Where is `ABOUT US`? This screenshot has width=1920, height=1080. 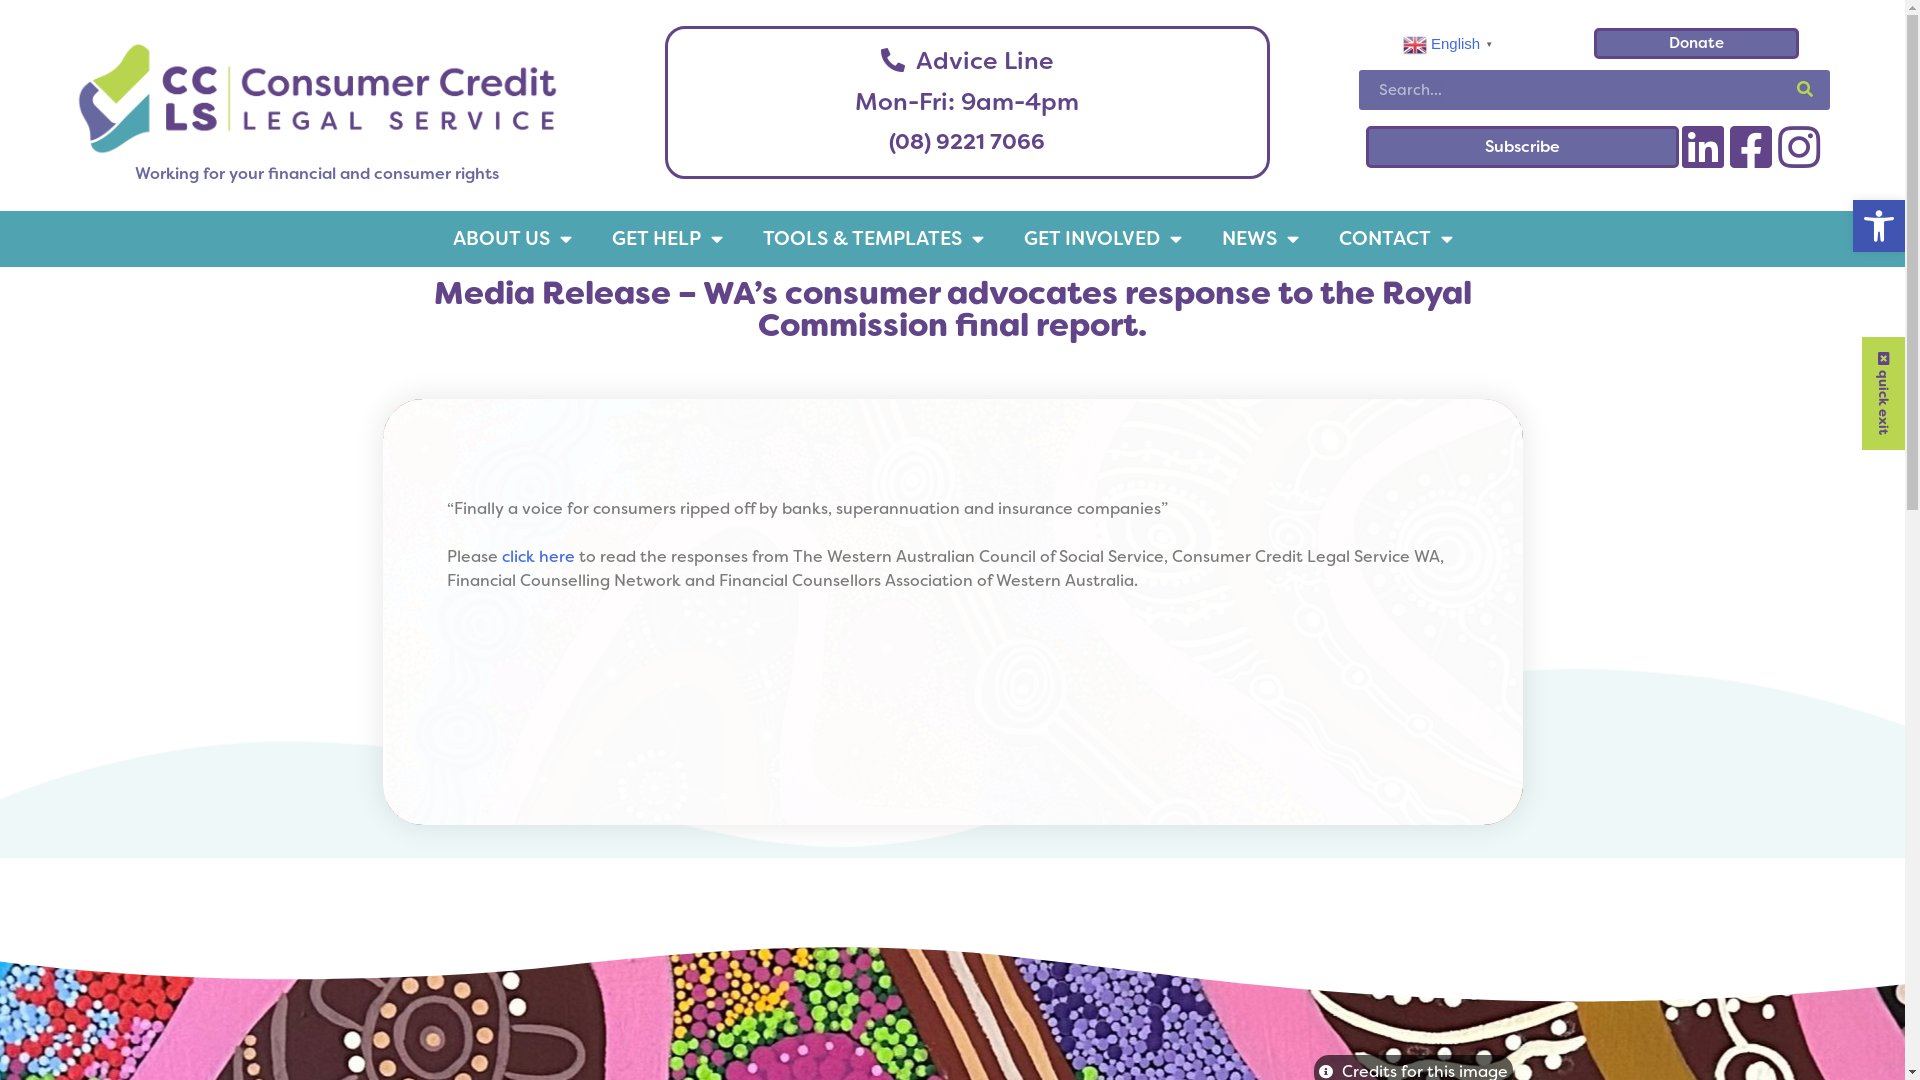
ABOUT US is located at coordinates (512, 238).